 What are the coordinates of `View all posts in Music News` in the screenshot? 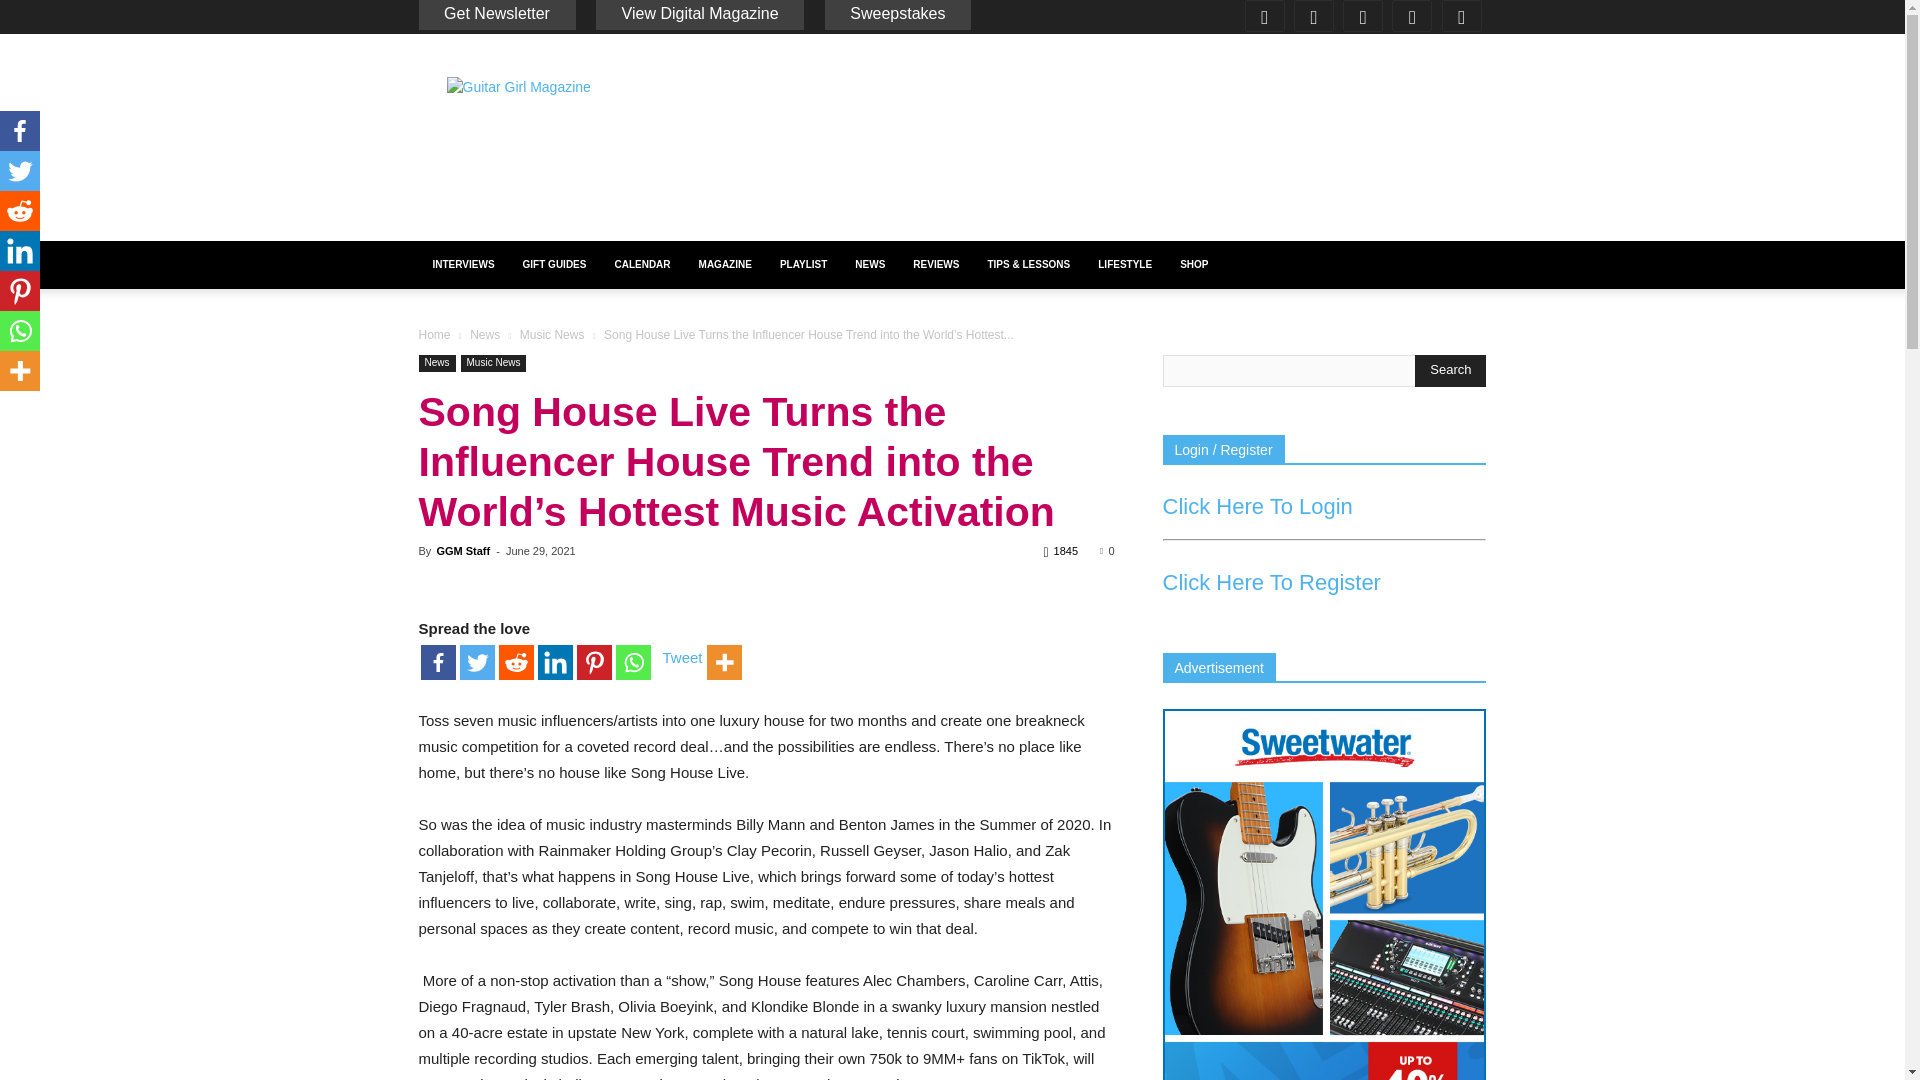 It's located at (552, 335).